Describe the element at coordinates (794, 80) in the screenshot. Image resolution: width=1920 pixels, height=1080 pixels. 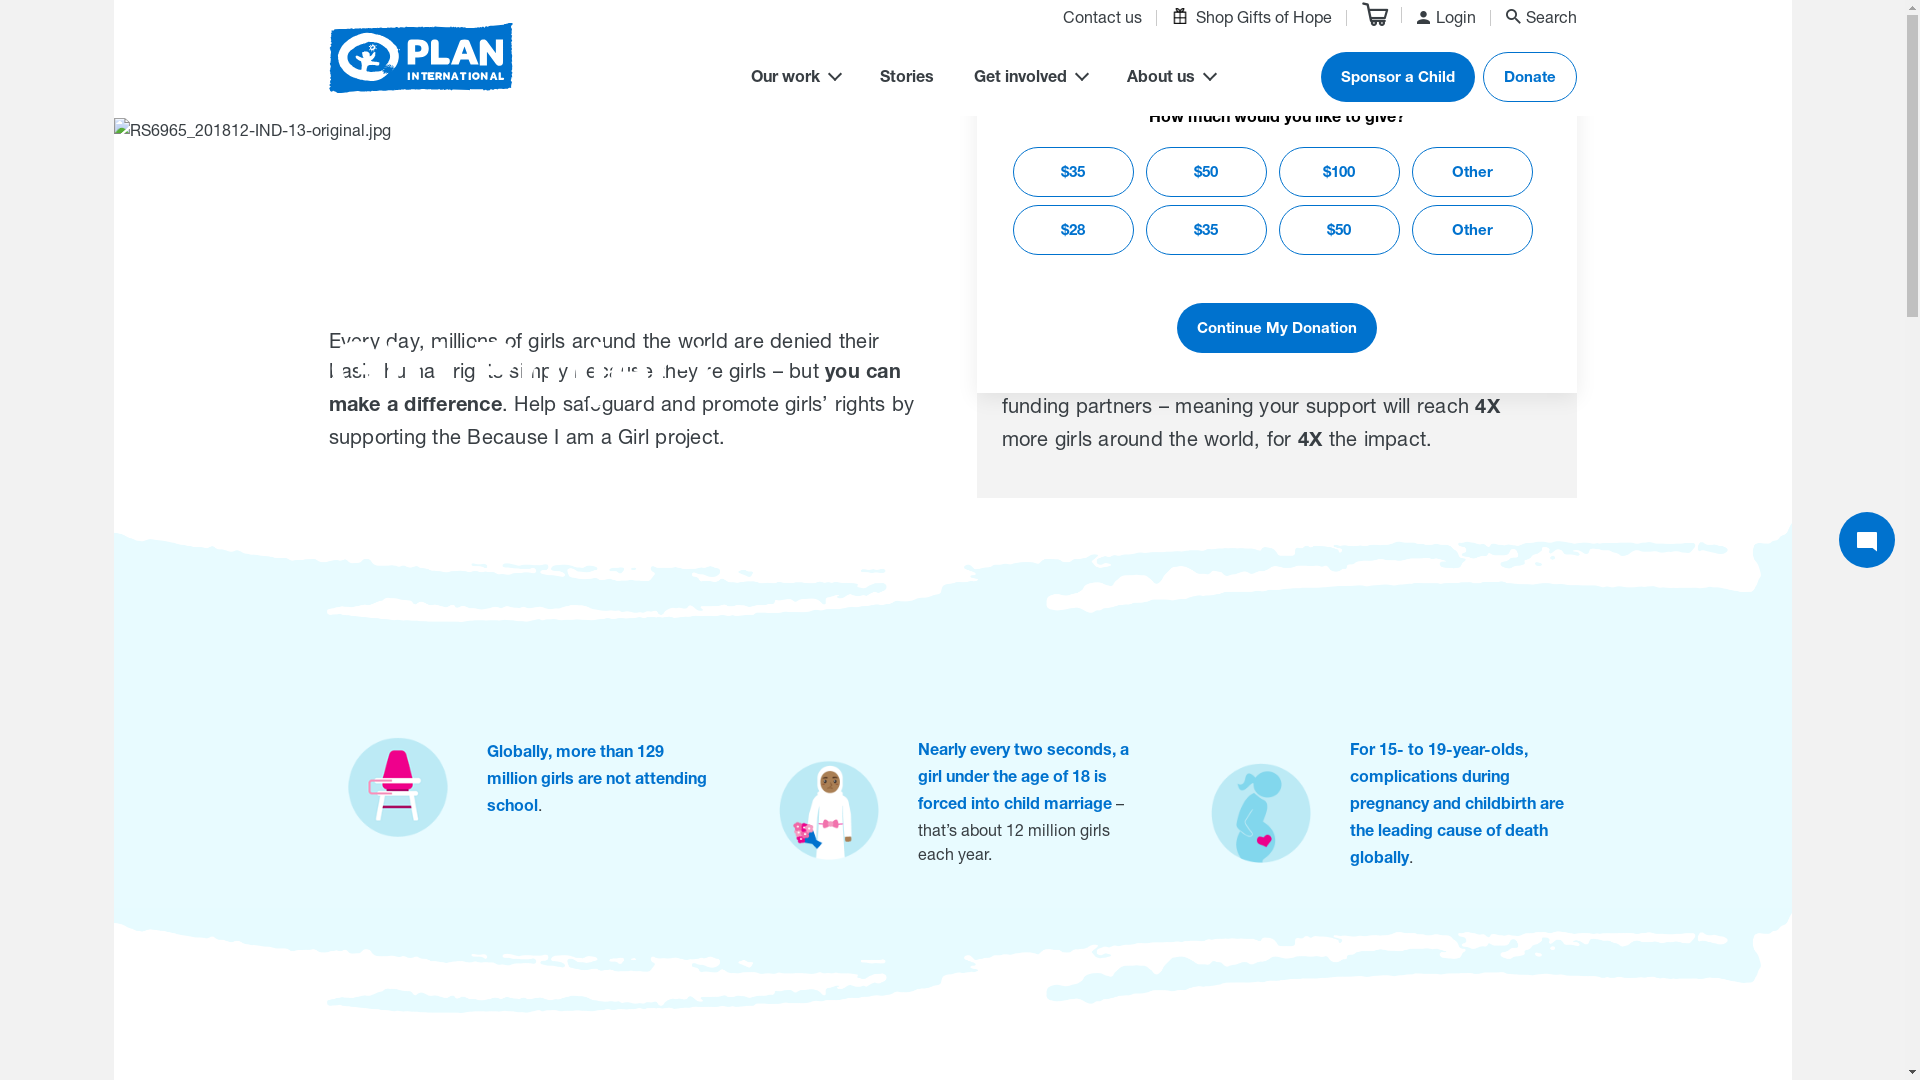
I see `Our work` at that location.